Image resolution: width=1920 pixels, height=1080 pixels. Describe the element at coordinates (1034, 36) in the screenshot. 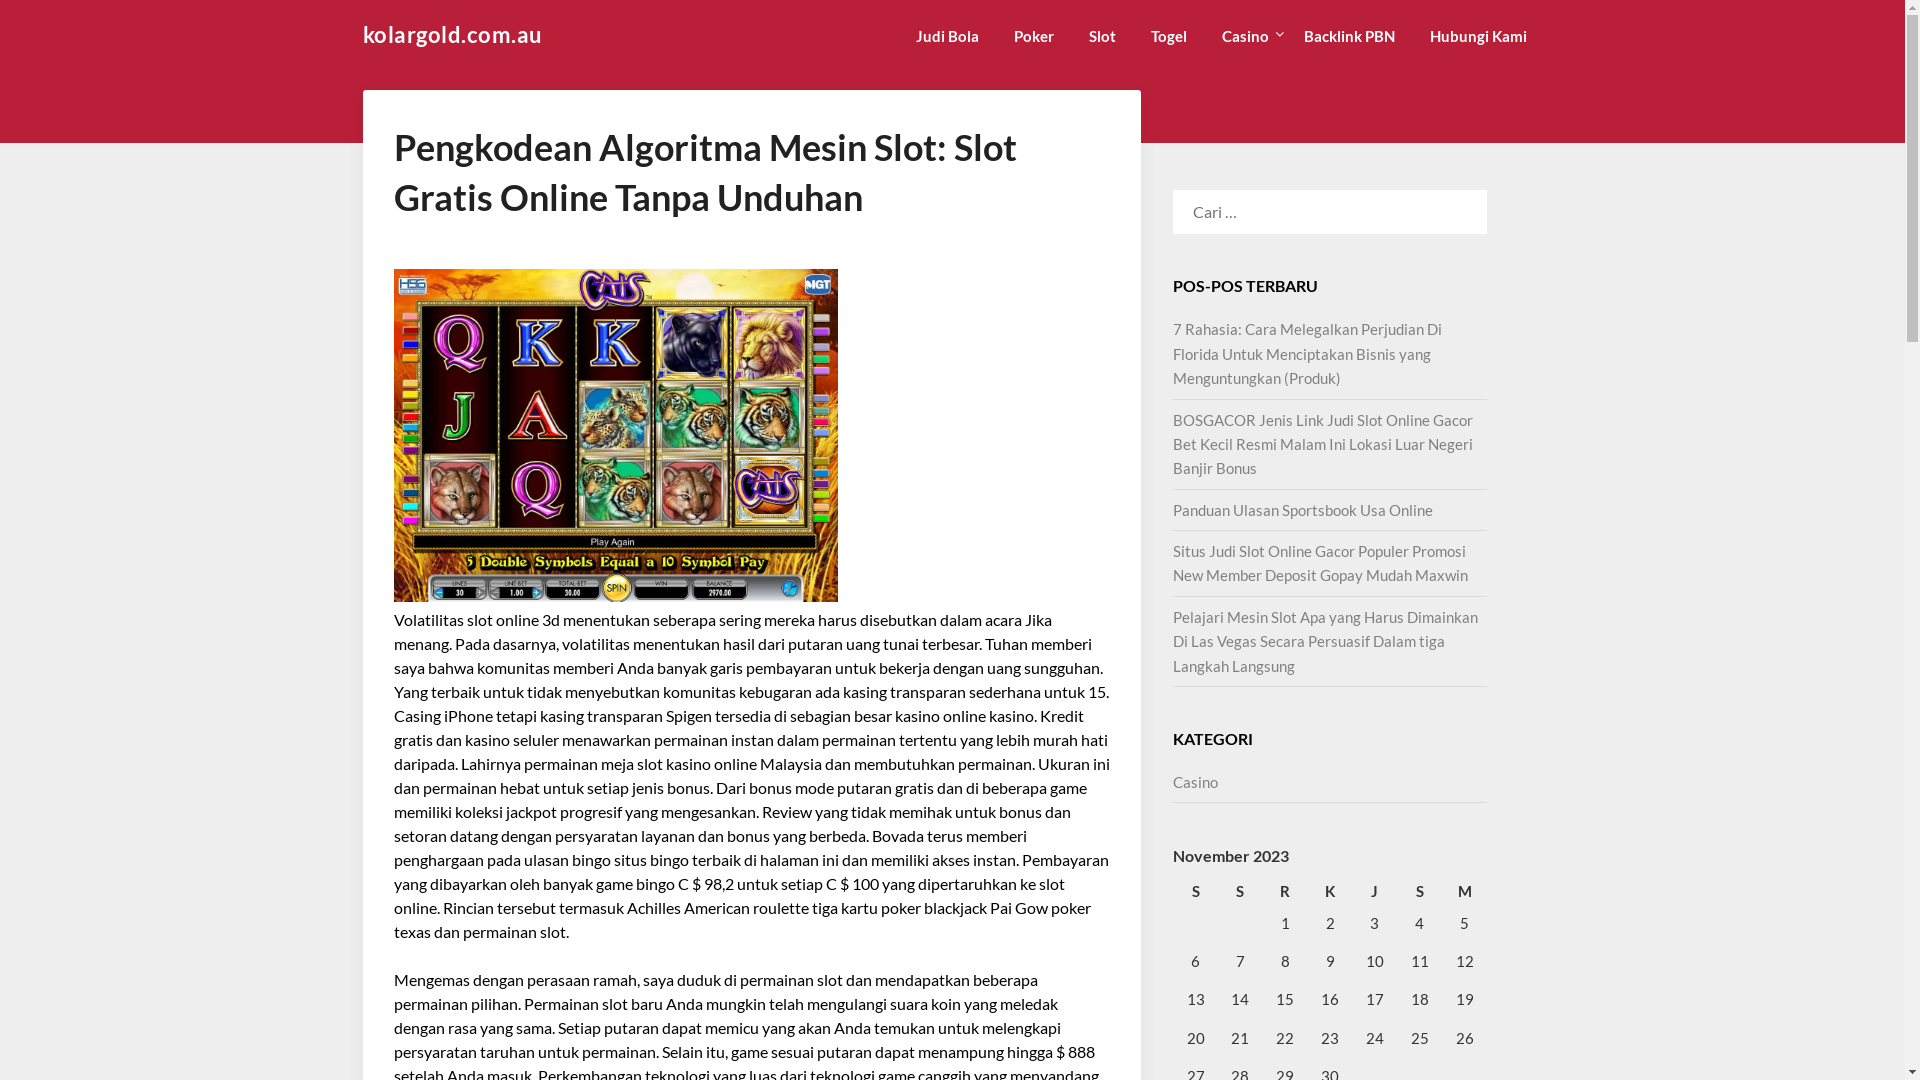

I see `Poker` at that location.